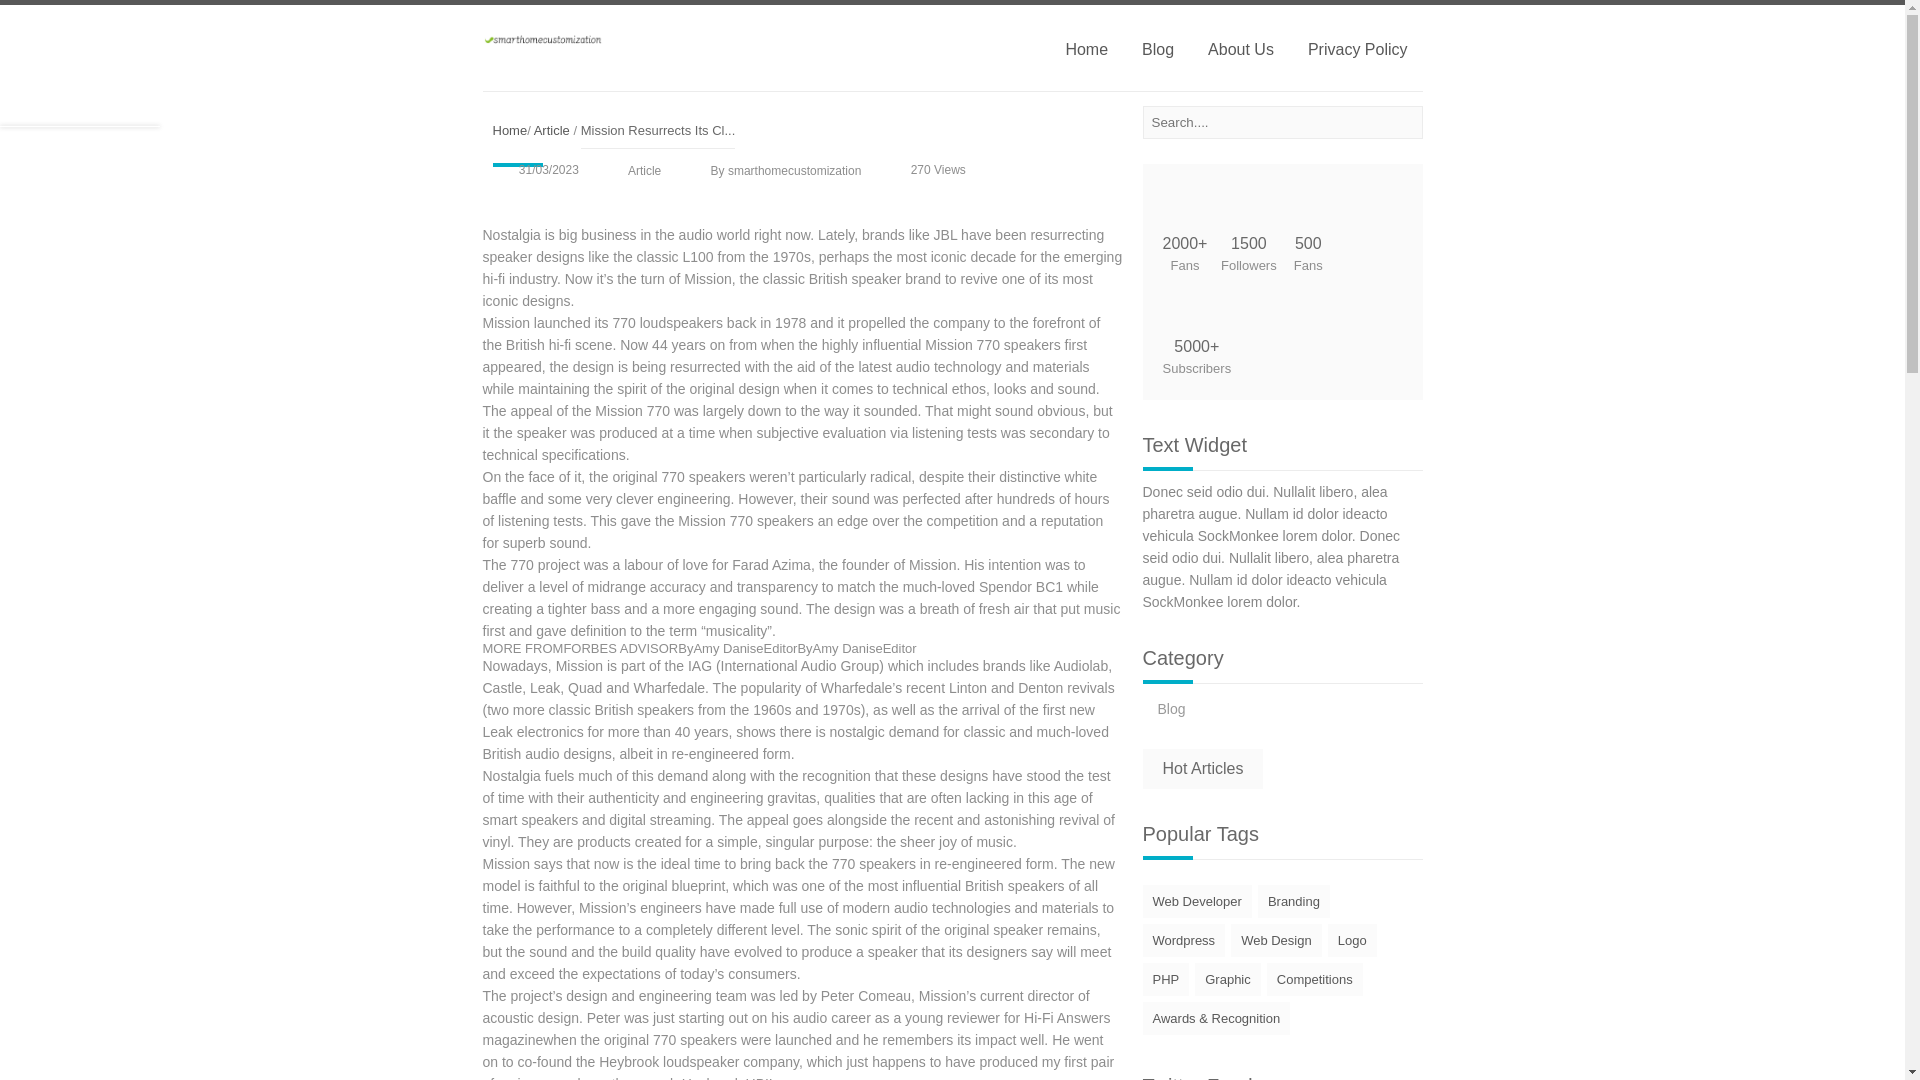  What do you see at coordinates (1172, 708) in the screenshot?
I see `Blog` at bounding box center [1172, 708].